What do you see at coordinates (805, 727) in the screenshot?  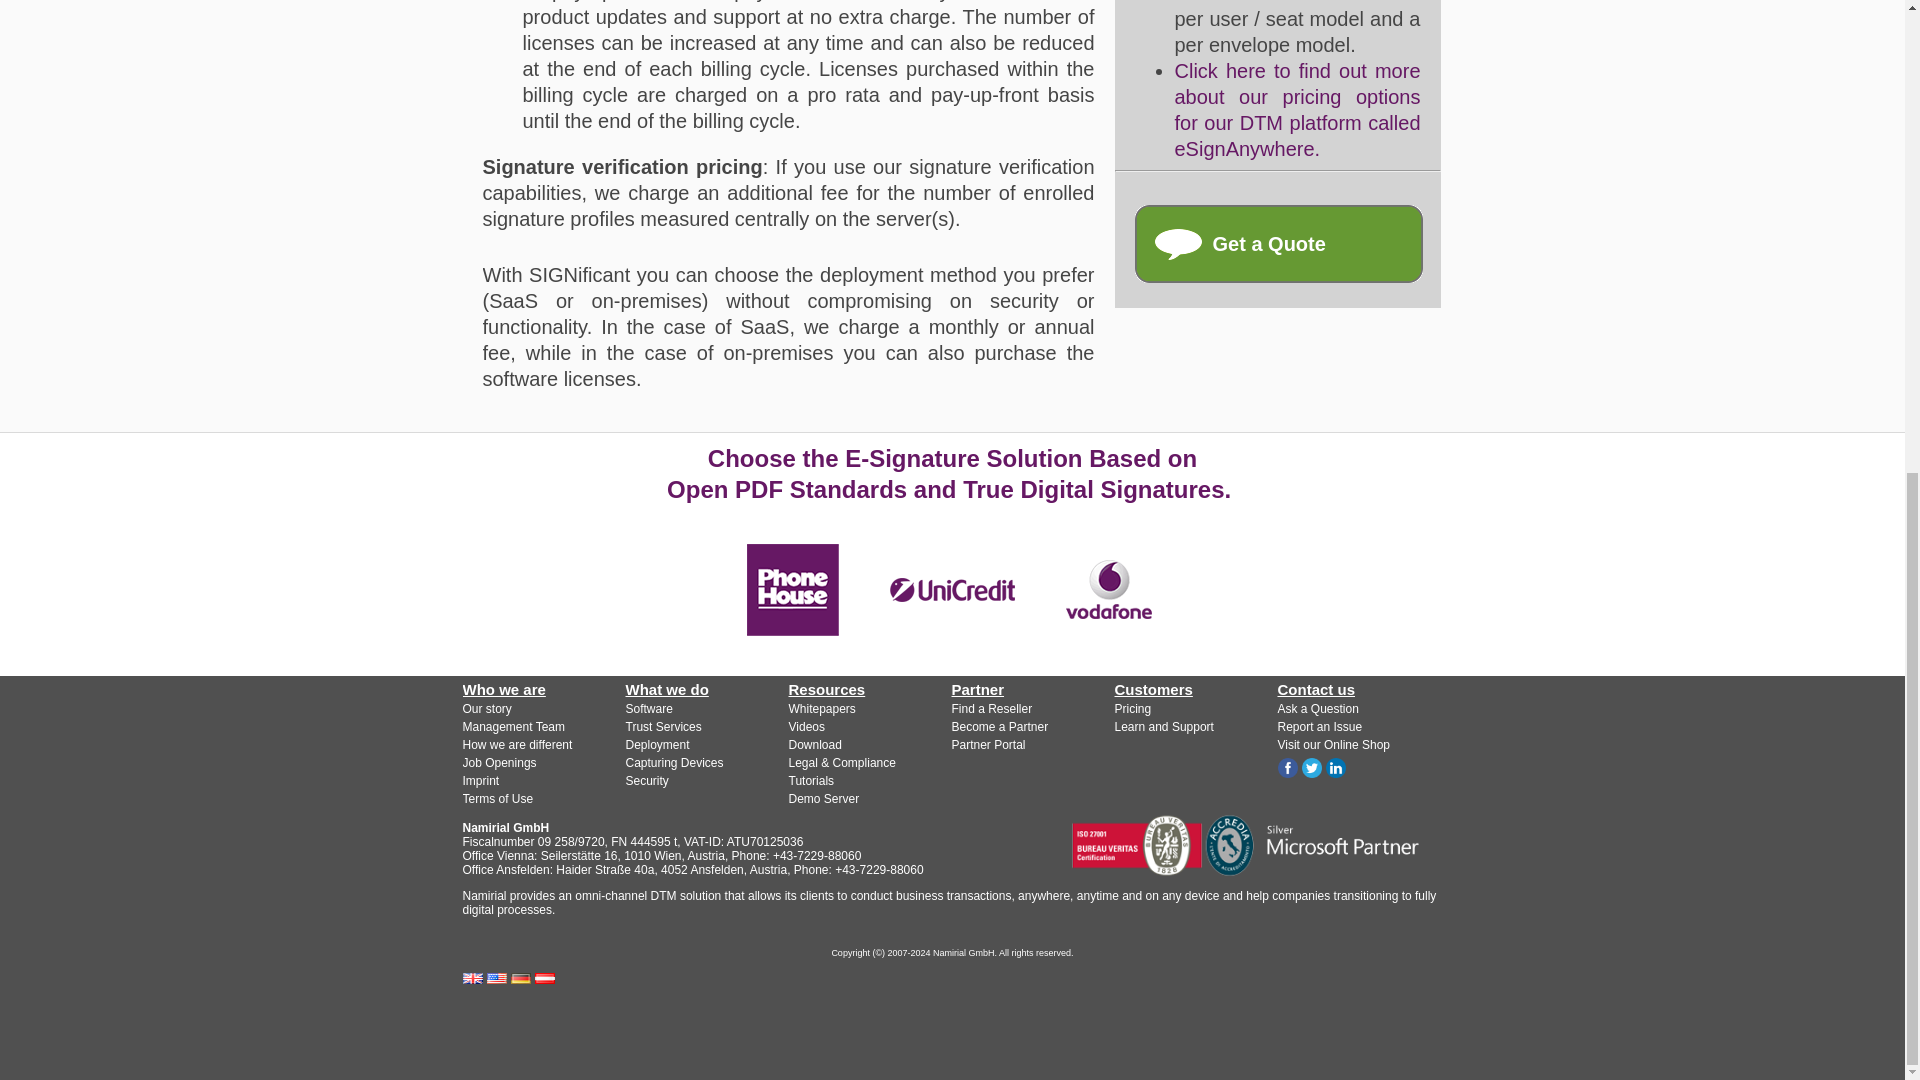 I see `Videos` at bounding box center [805, 727].